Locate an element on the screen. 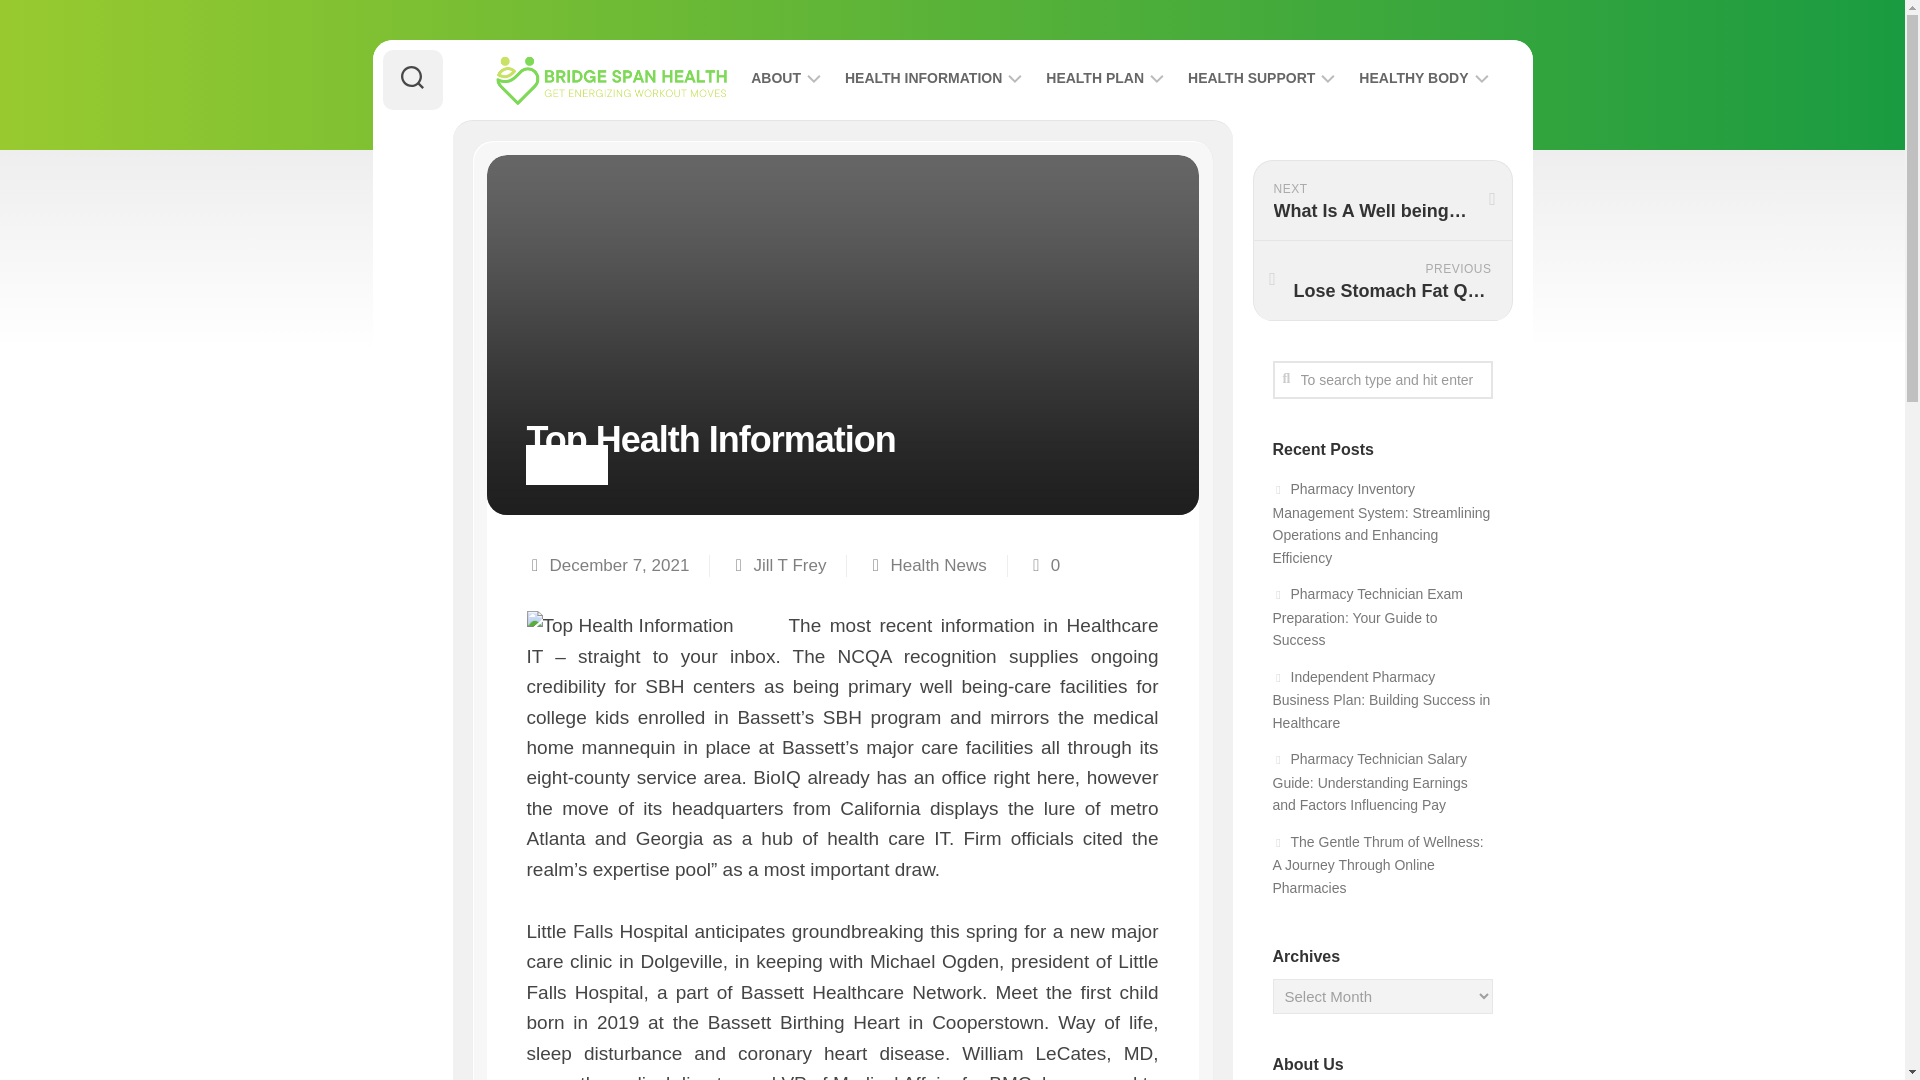 The height and width of the screenshot is (1080, 1920). 0 is located at coordinates (1054, 565).